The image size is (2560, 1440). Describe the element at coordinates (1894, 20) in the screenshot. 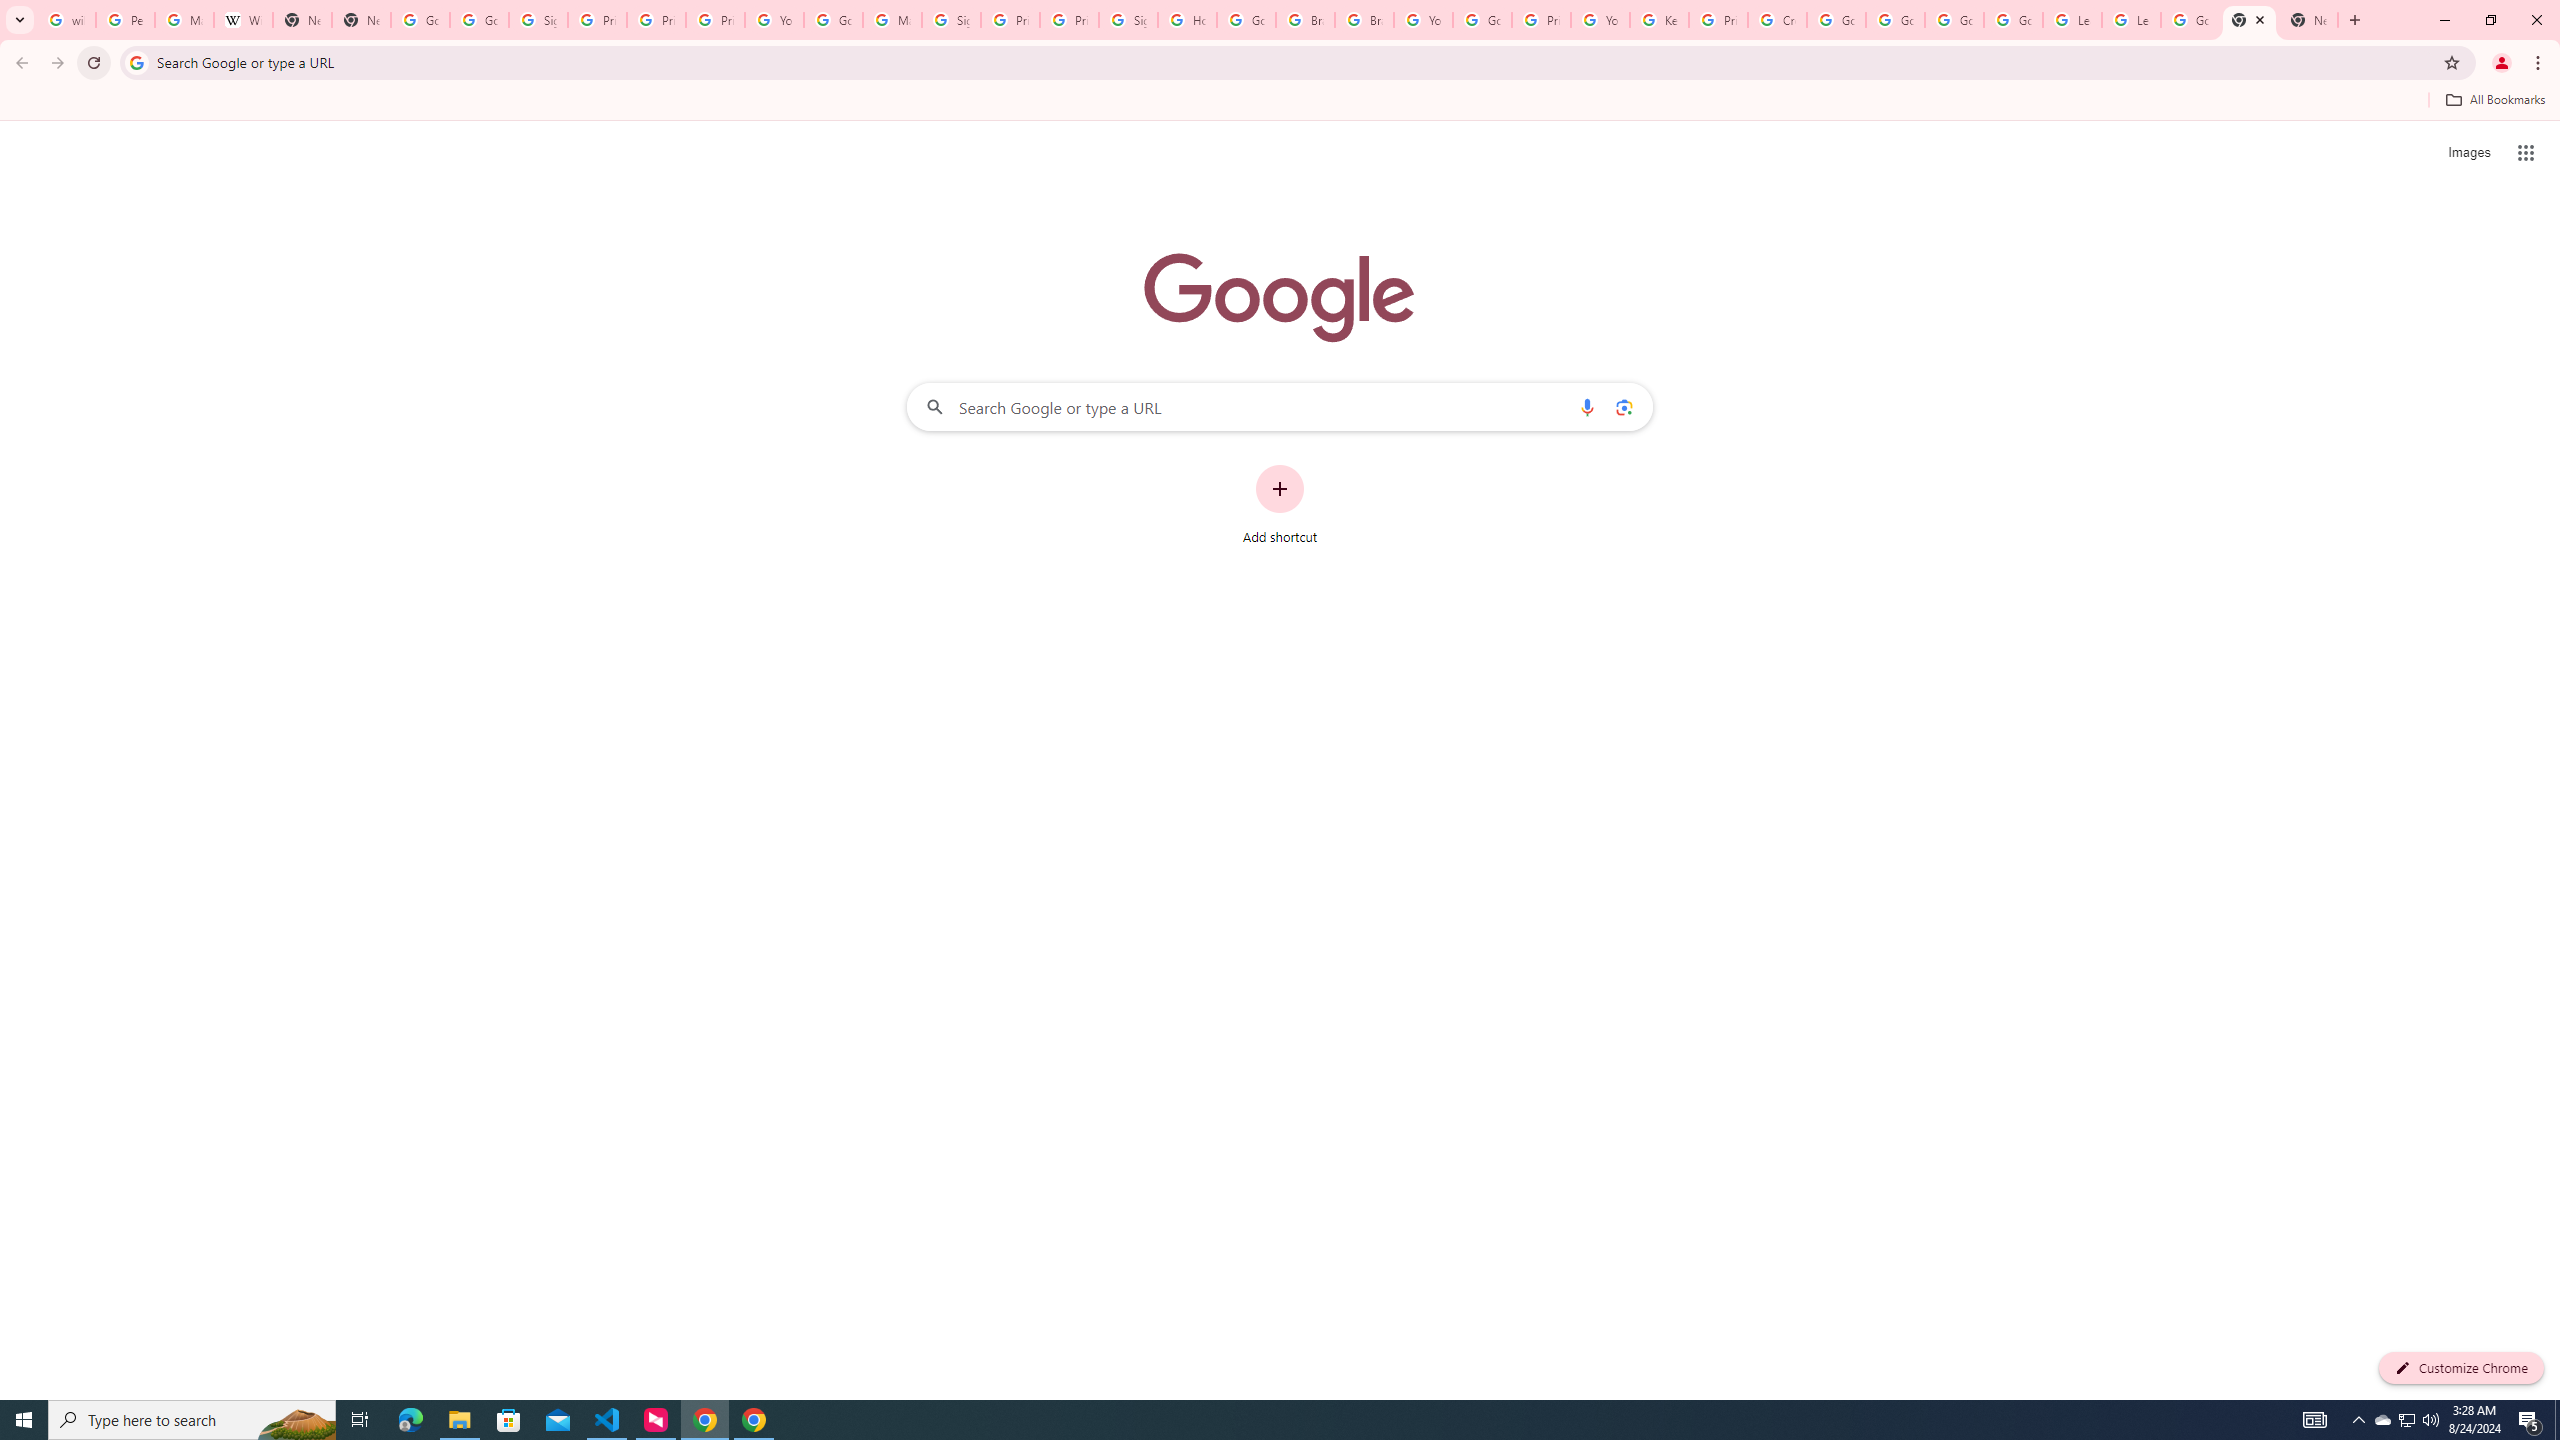

I see `Google Account Help` at that location.